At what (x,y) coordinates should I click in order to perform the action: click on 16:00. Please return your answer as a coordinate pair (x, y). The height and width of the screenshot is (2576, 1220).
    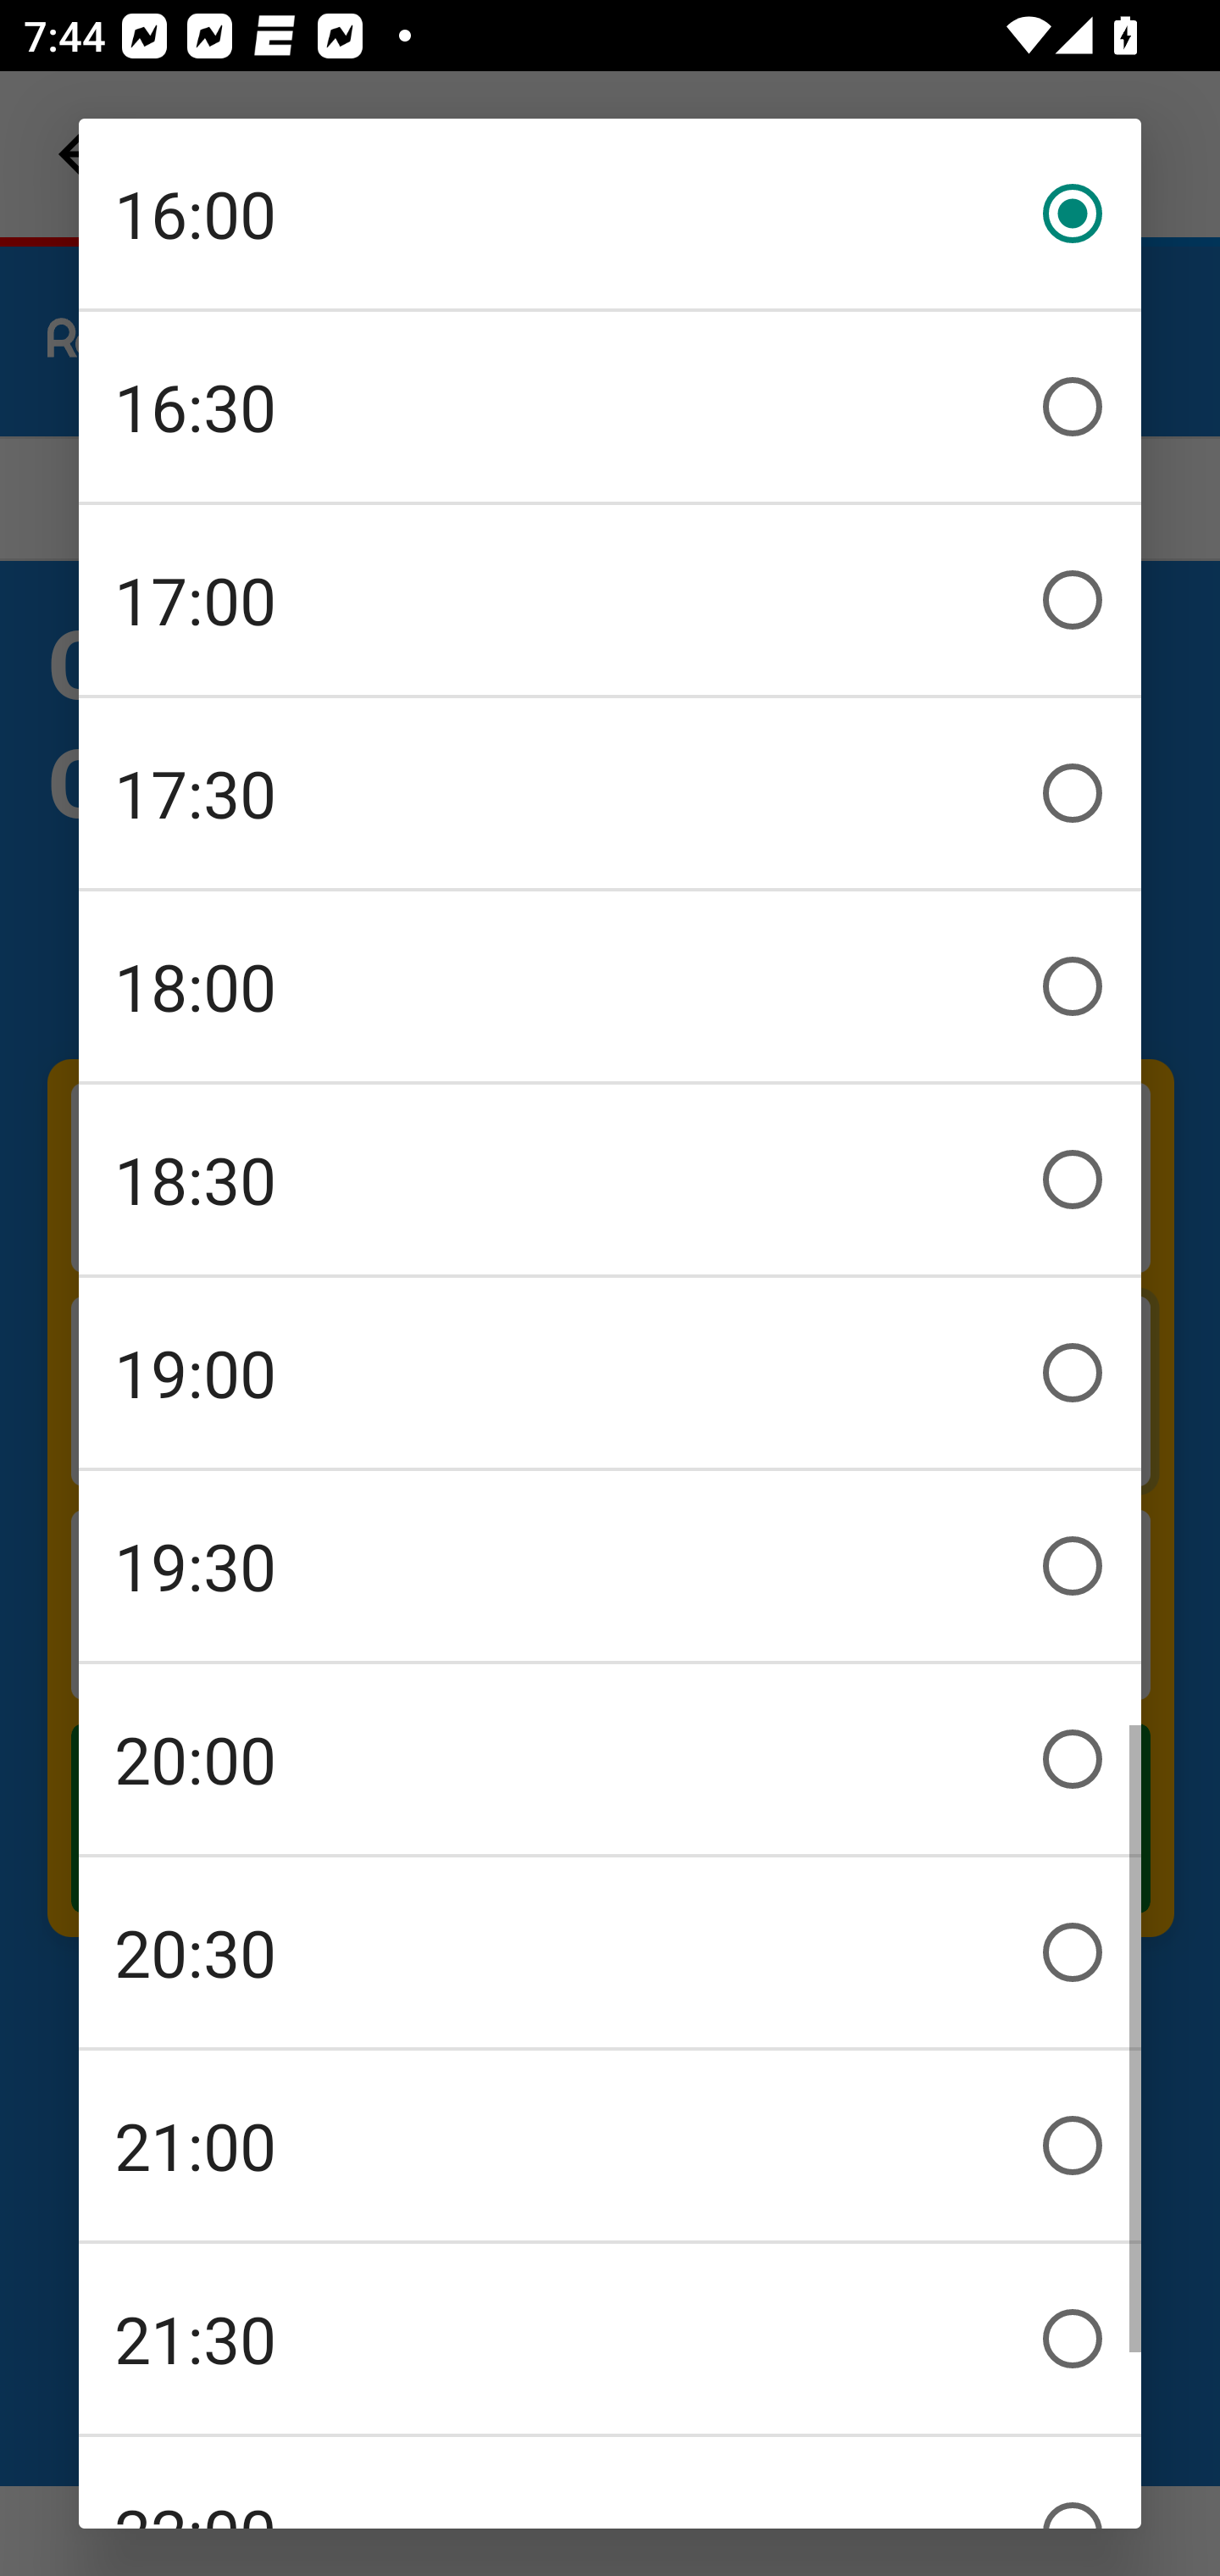
    Looking at the image, I should click on (610, 214).